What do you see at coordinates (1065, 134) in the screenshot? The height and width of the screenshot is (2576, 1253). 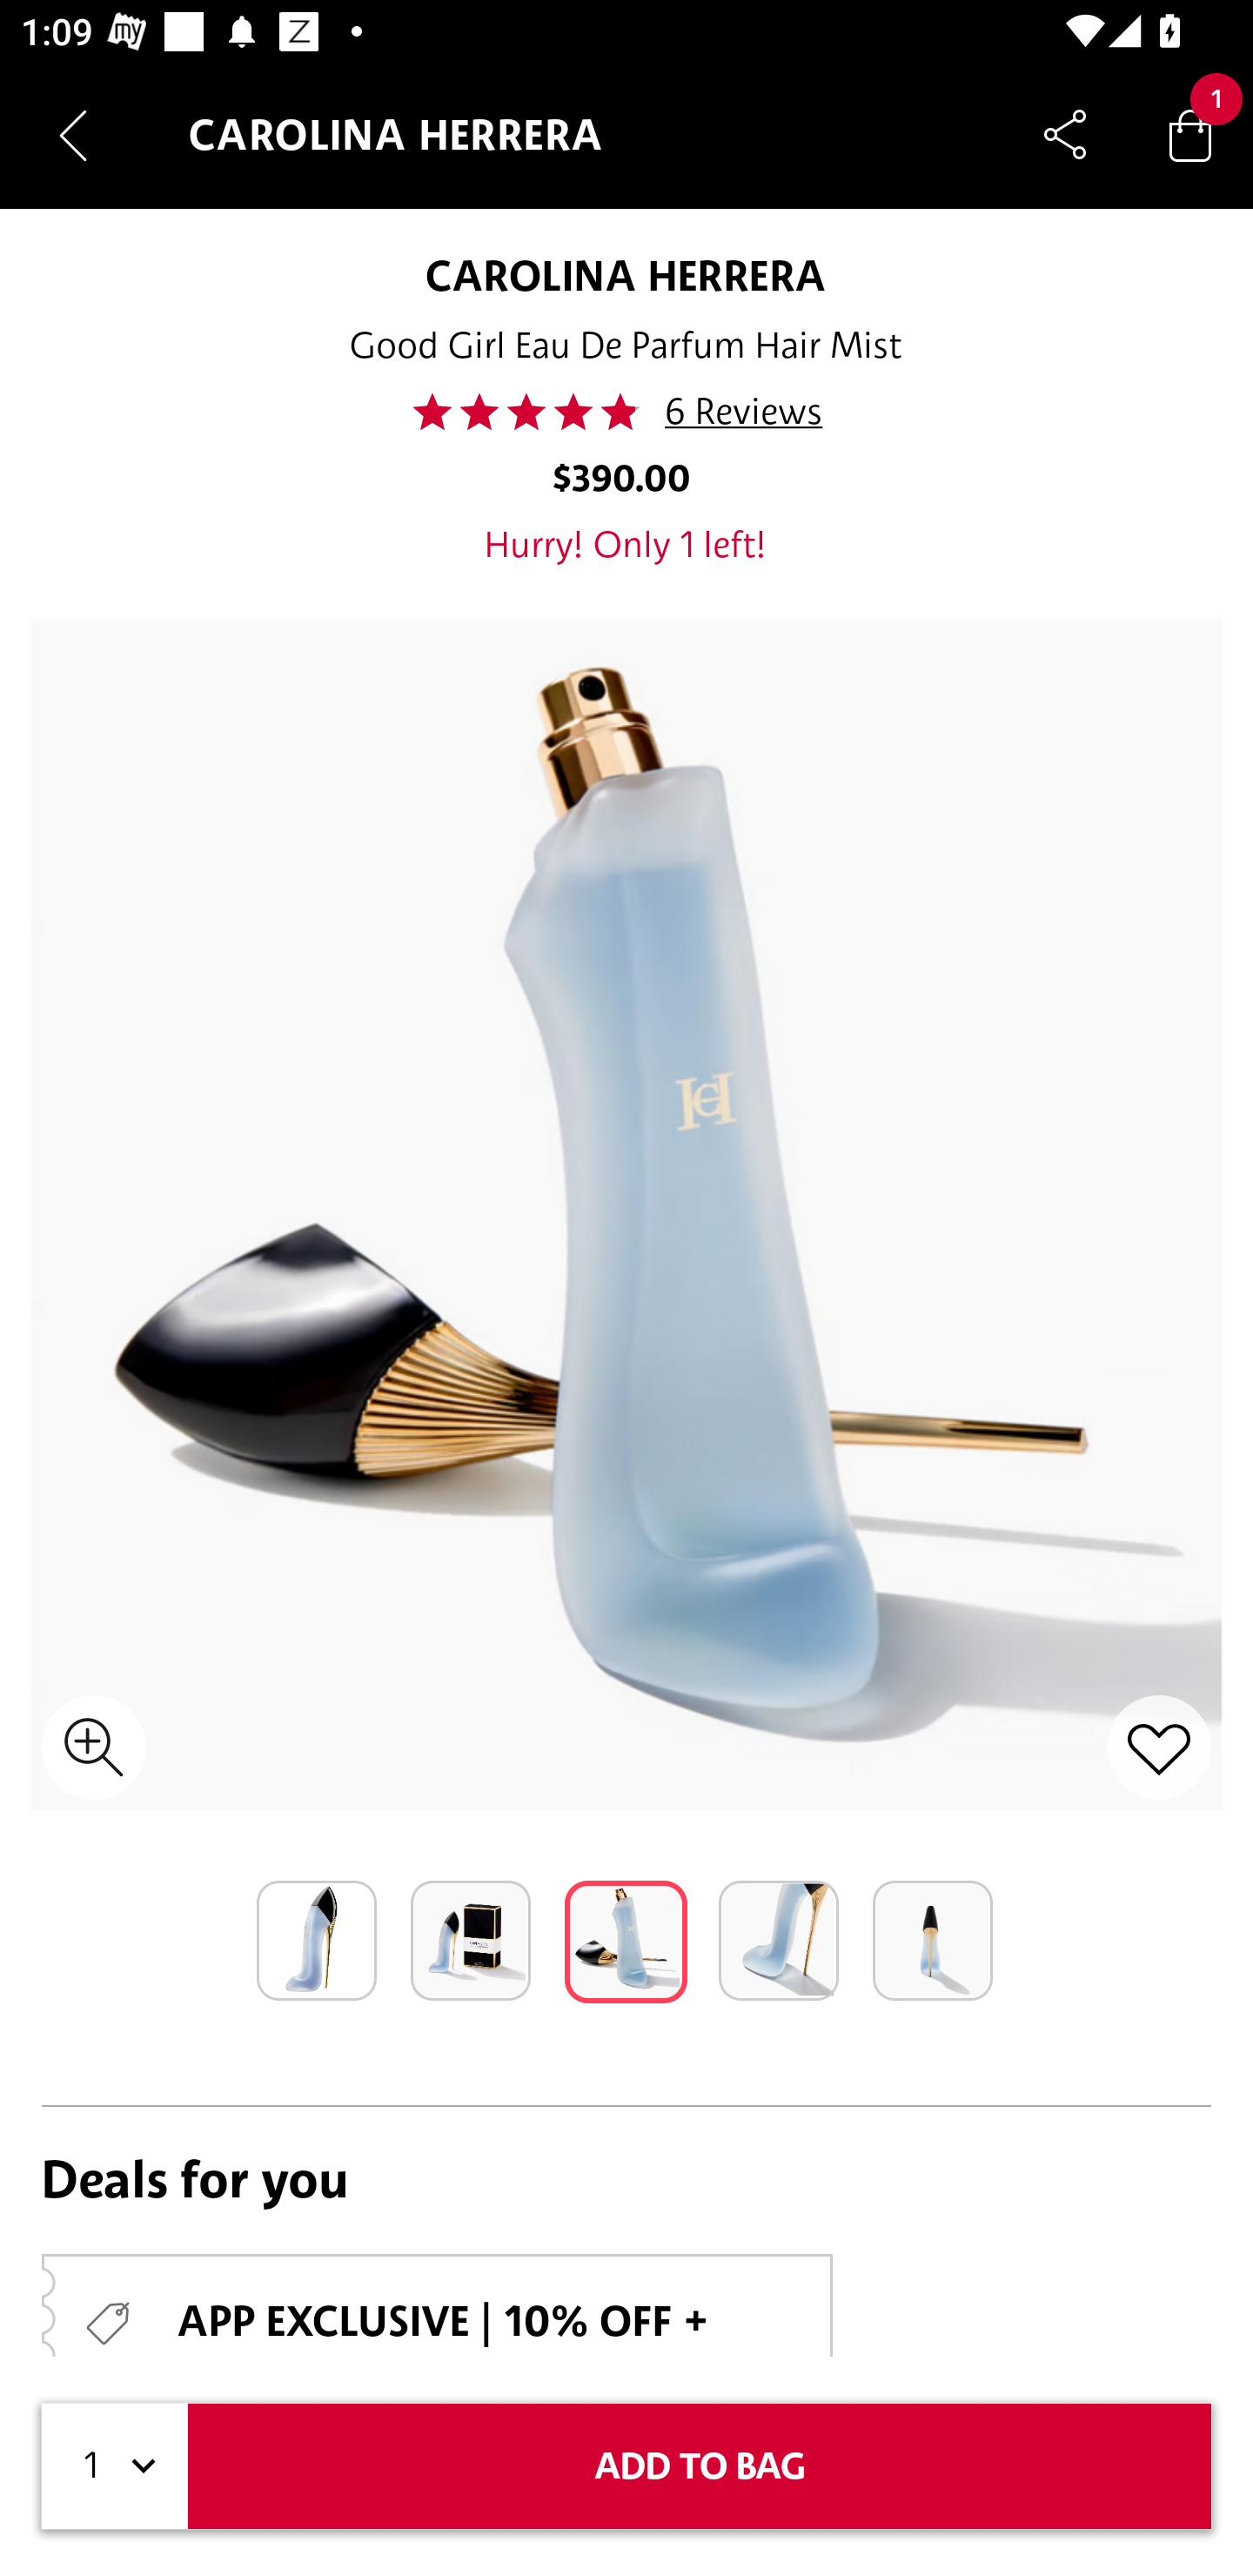 I see `Share` at bounding box center [1065, 134].